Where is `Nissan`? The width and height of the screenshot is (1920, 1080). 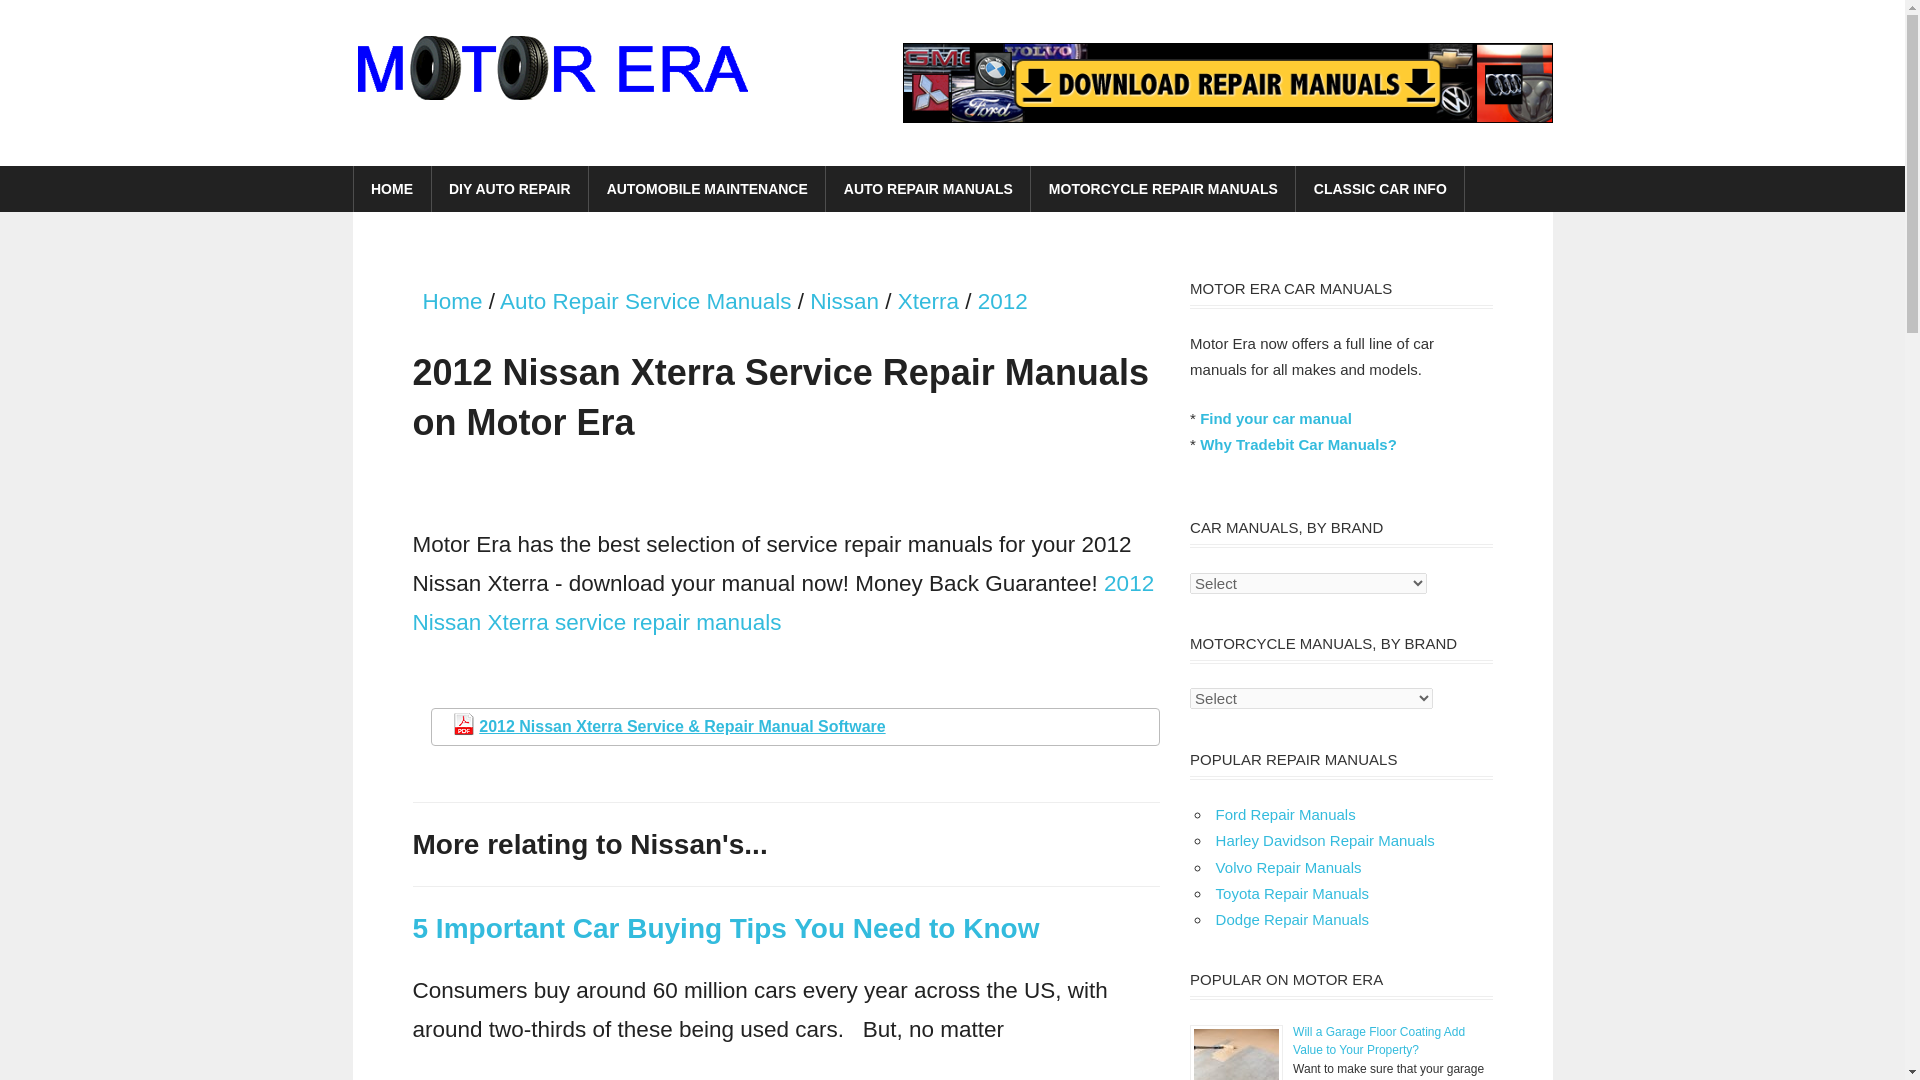
Nissan is located at coordinates (844, 302).